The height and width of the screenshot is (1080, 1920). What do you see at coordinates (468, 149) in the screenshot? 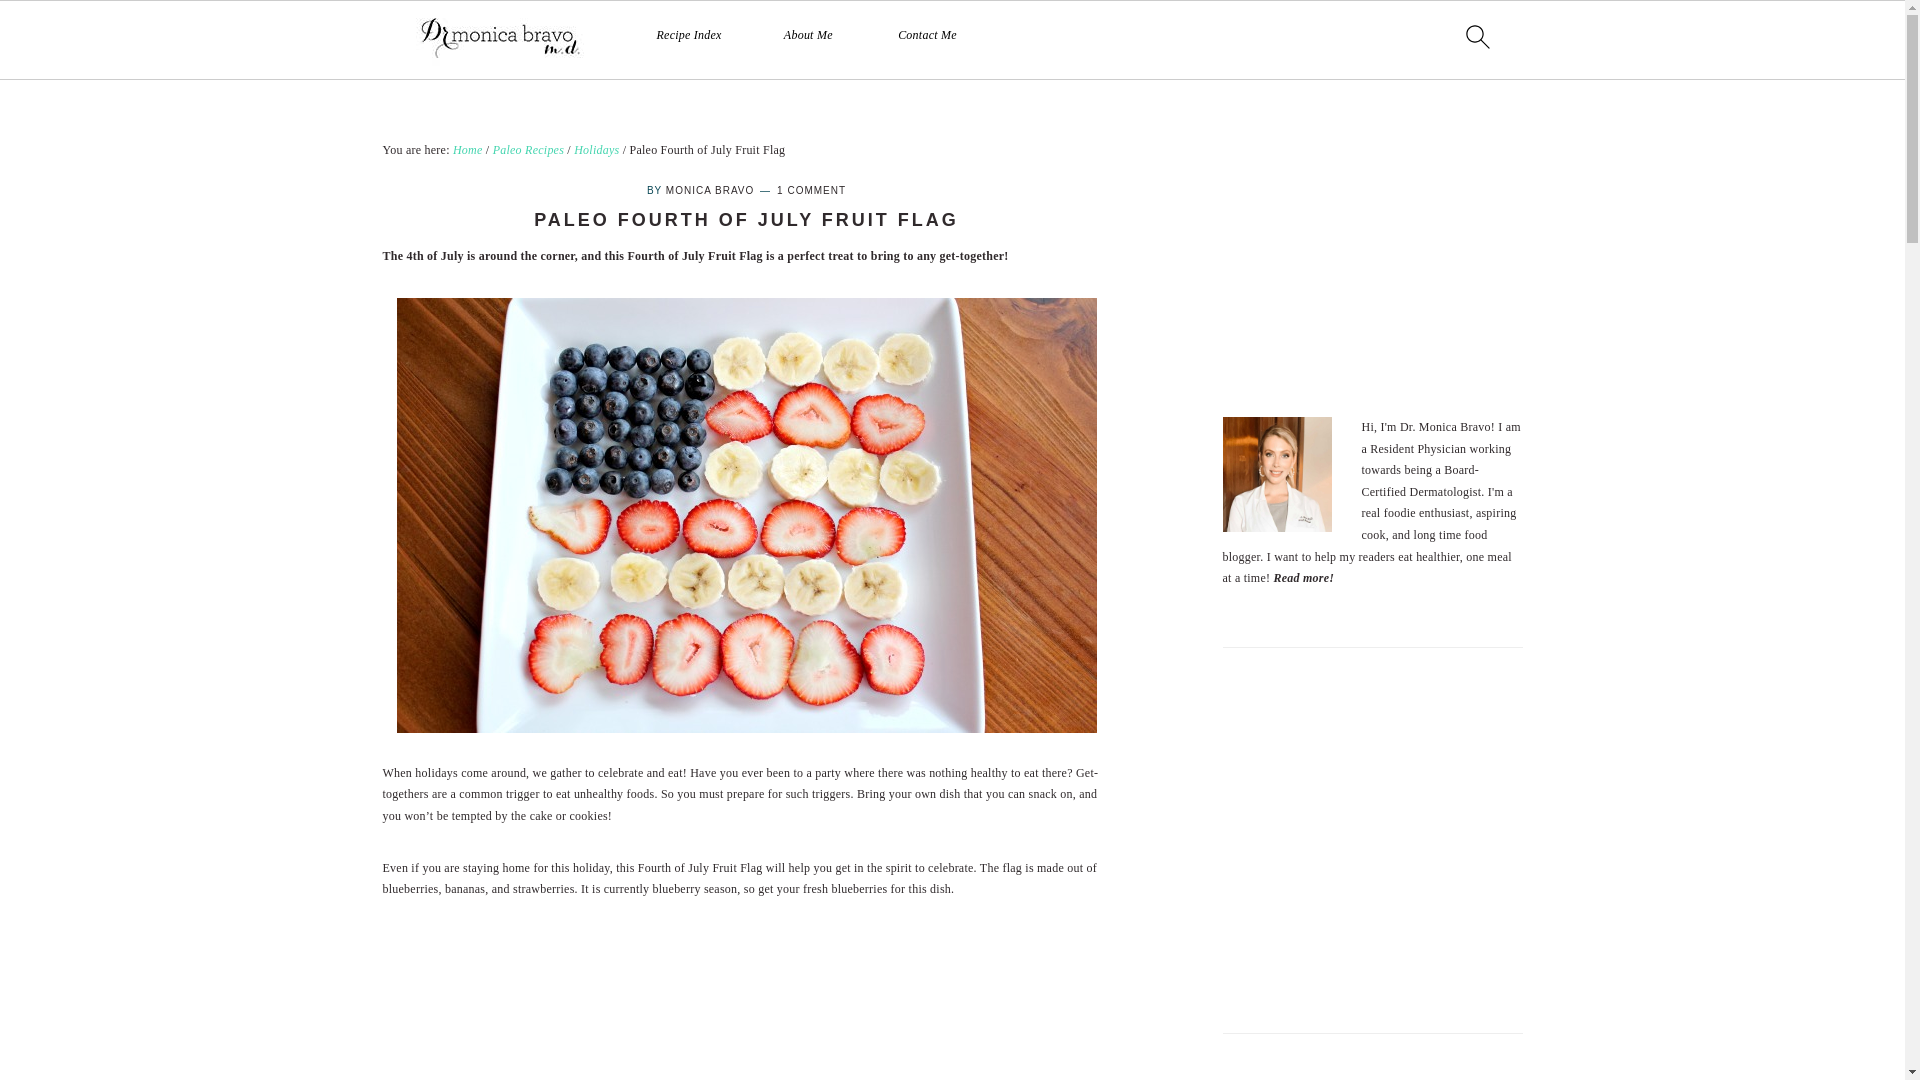
I see `Home` at bounding box center [468, 149].